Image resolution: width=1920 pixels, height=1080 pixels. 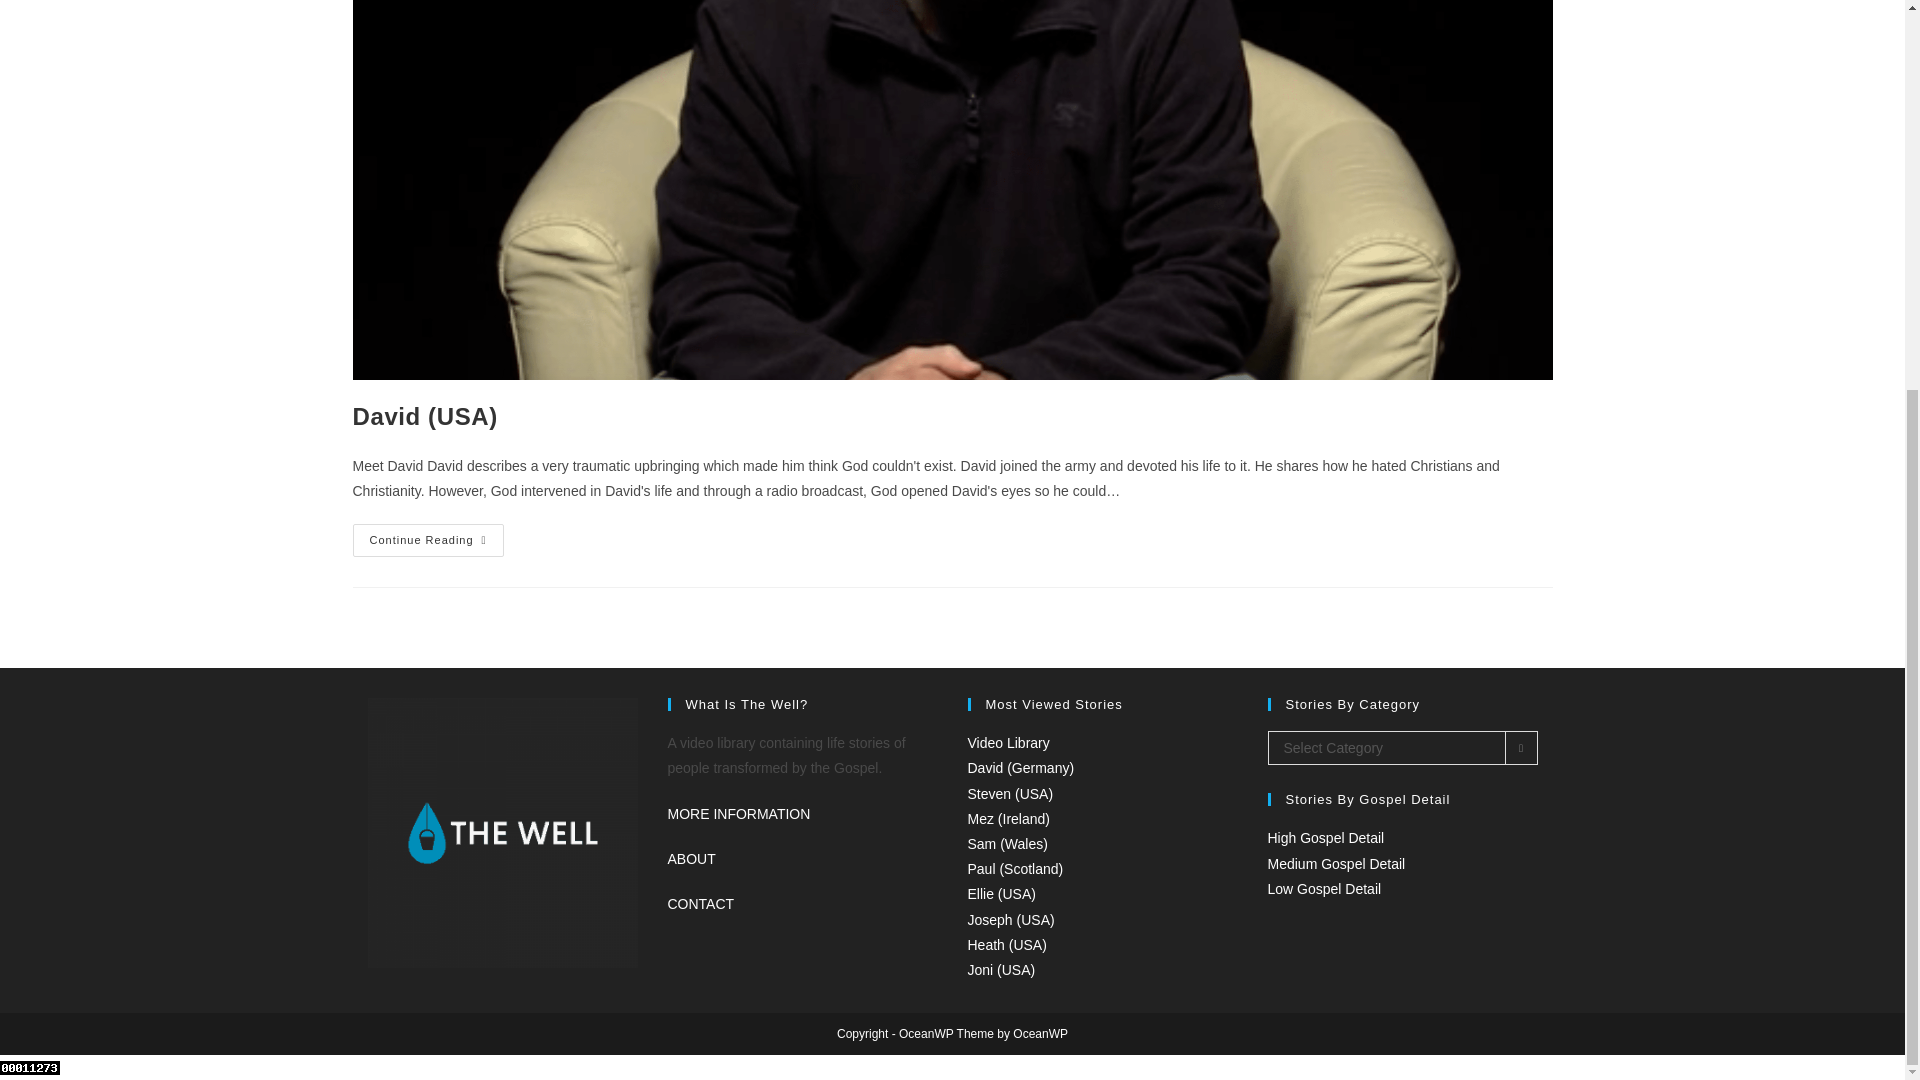 I want to click on CONTACT, so click(x=702, y=904).